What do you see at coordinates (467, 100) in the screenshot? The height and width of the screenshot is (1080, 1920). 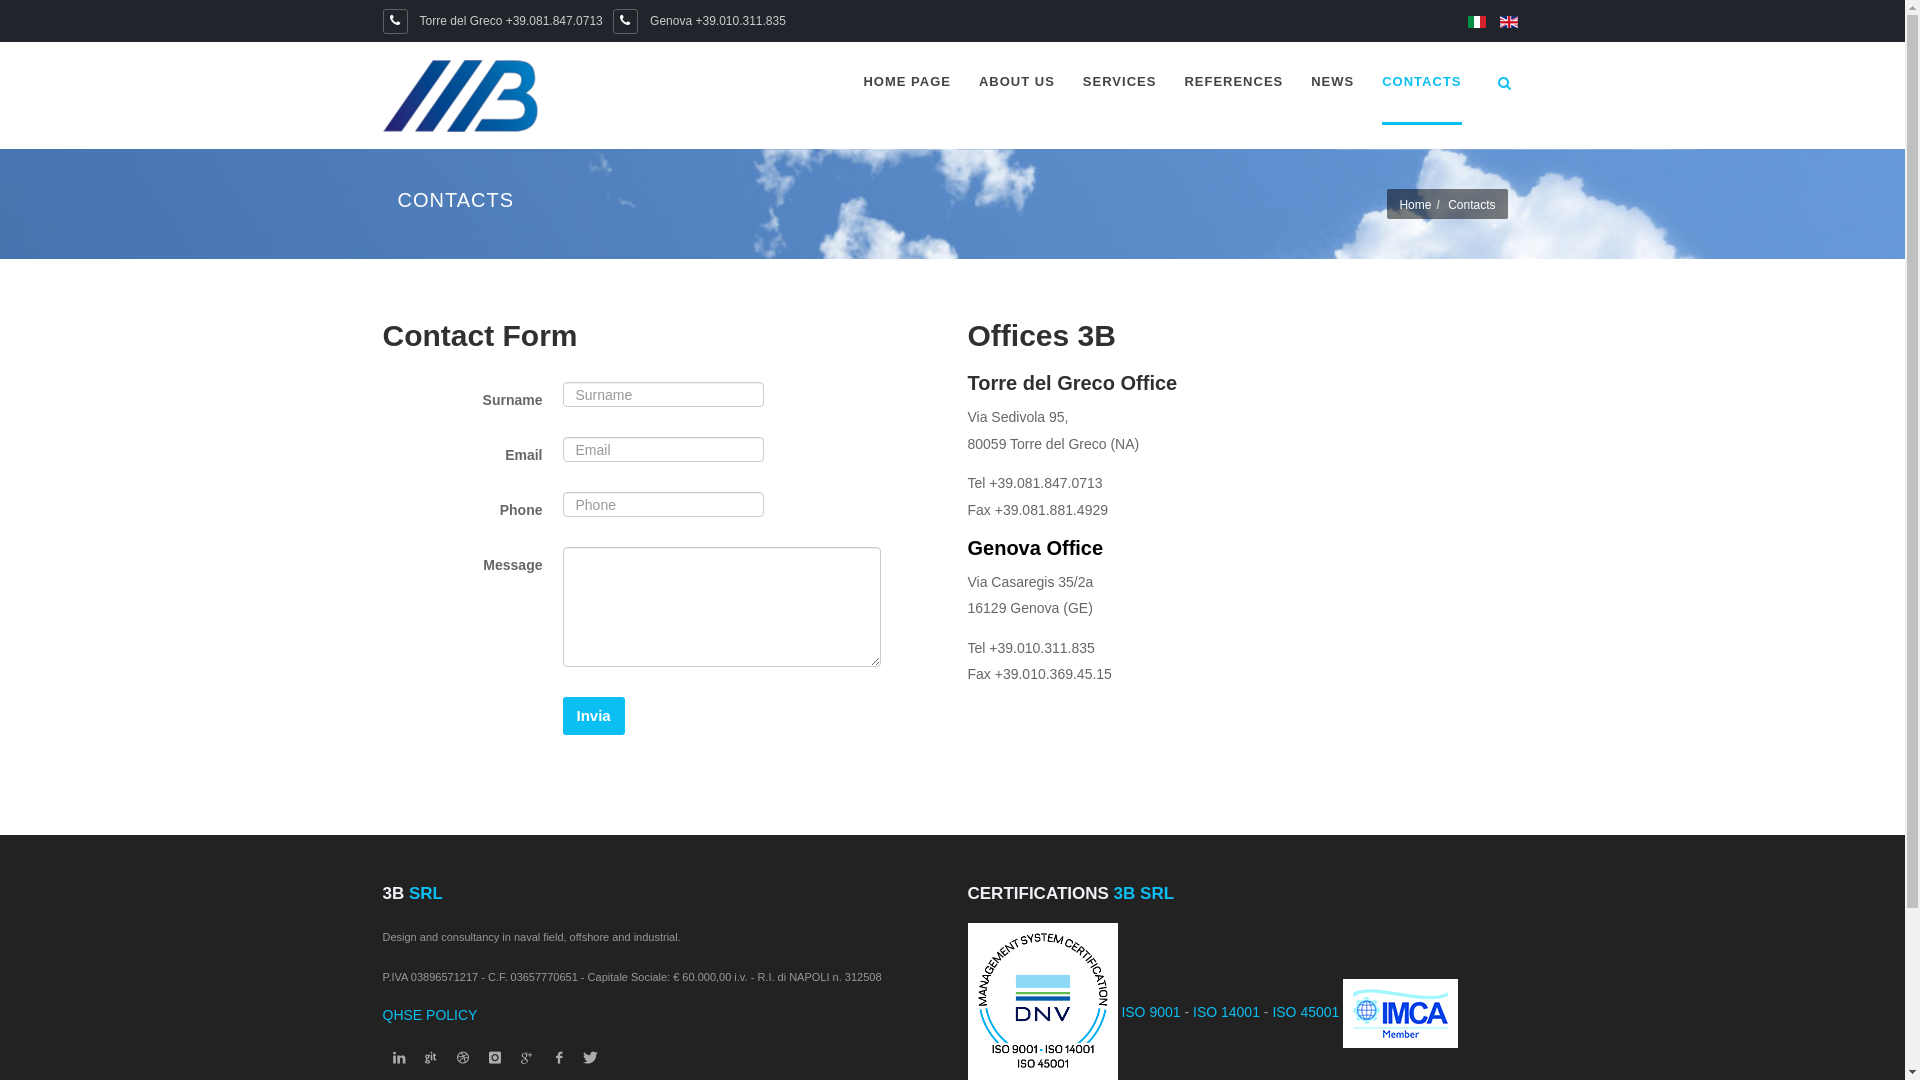 I see `3B srl` at bounding box center [467, 100].